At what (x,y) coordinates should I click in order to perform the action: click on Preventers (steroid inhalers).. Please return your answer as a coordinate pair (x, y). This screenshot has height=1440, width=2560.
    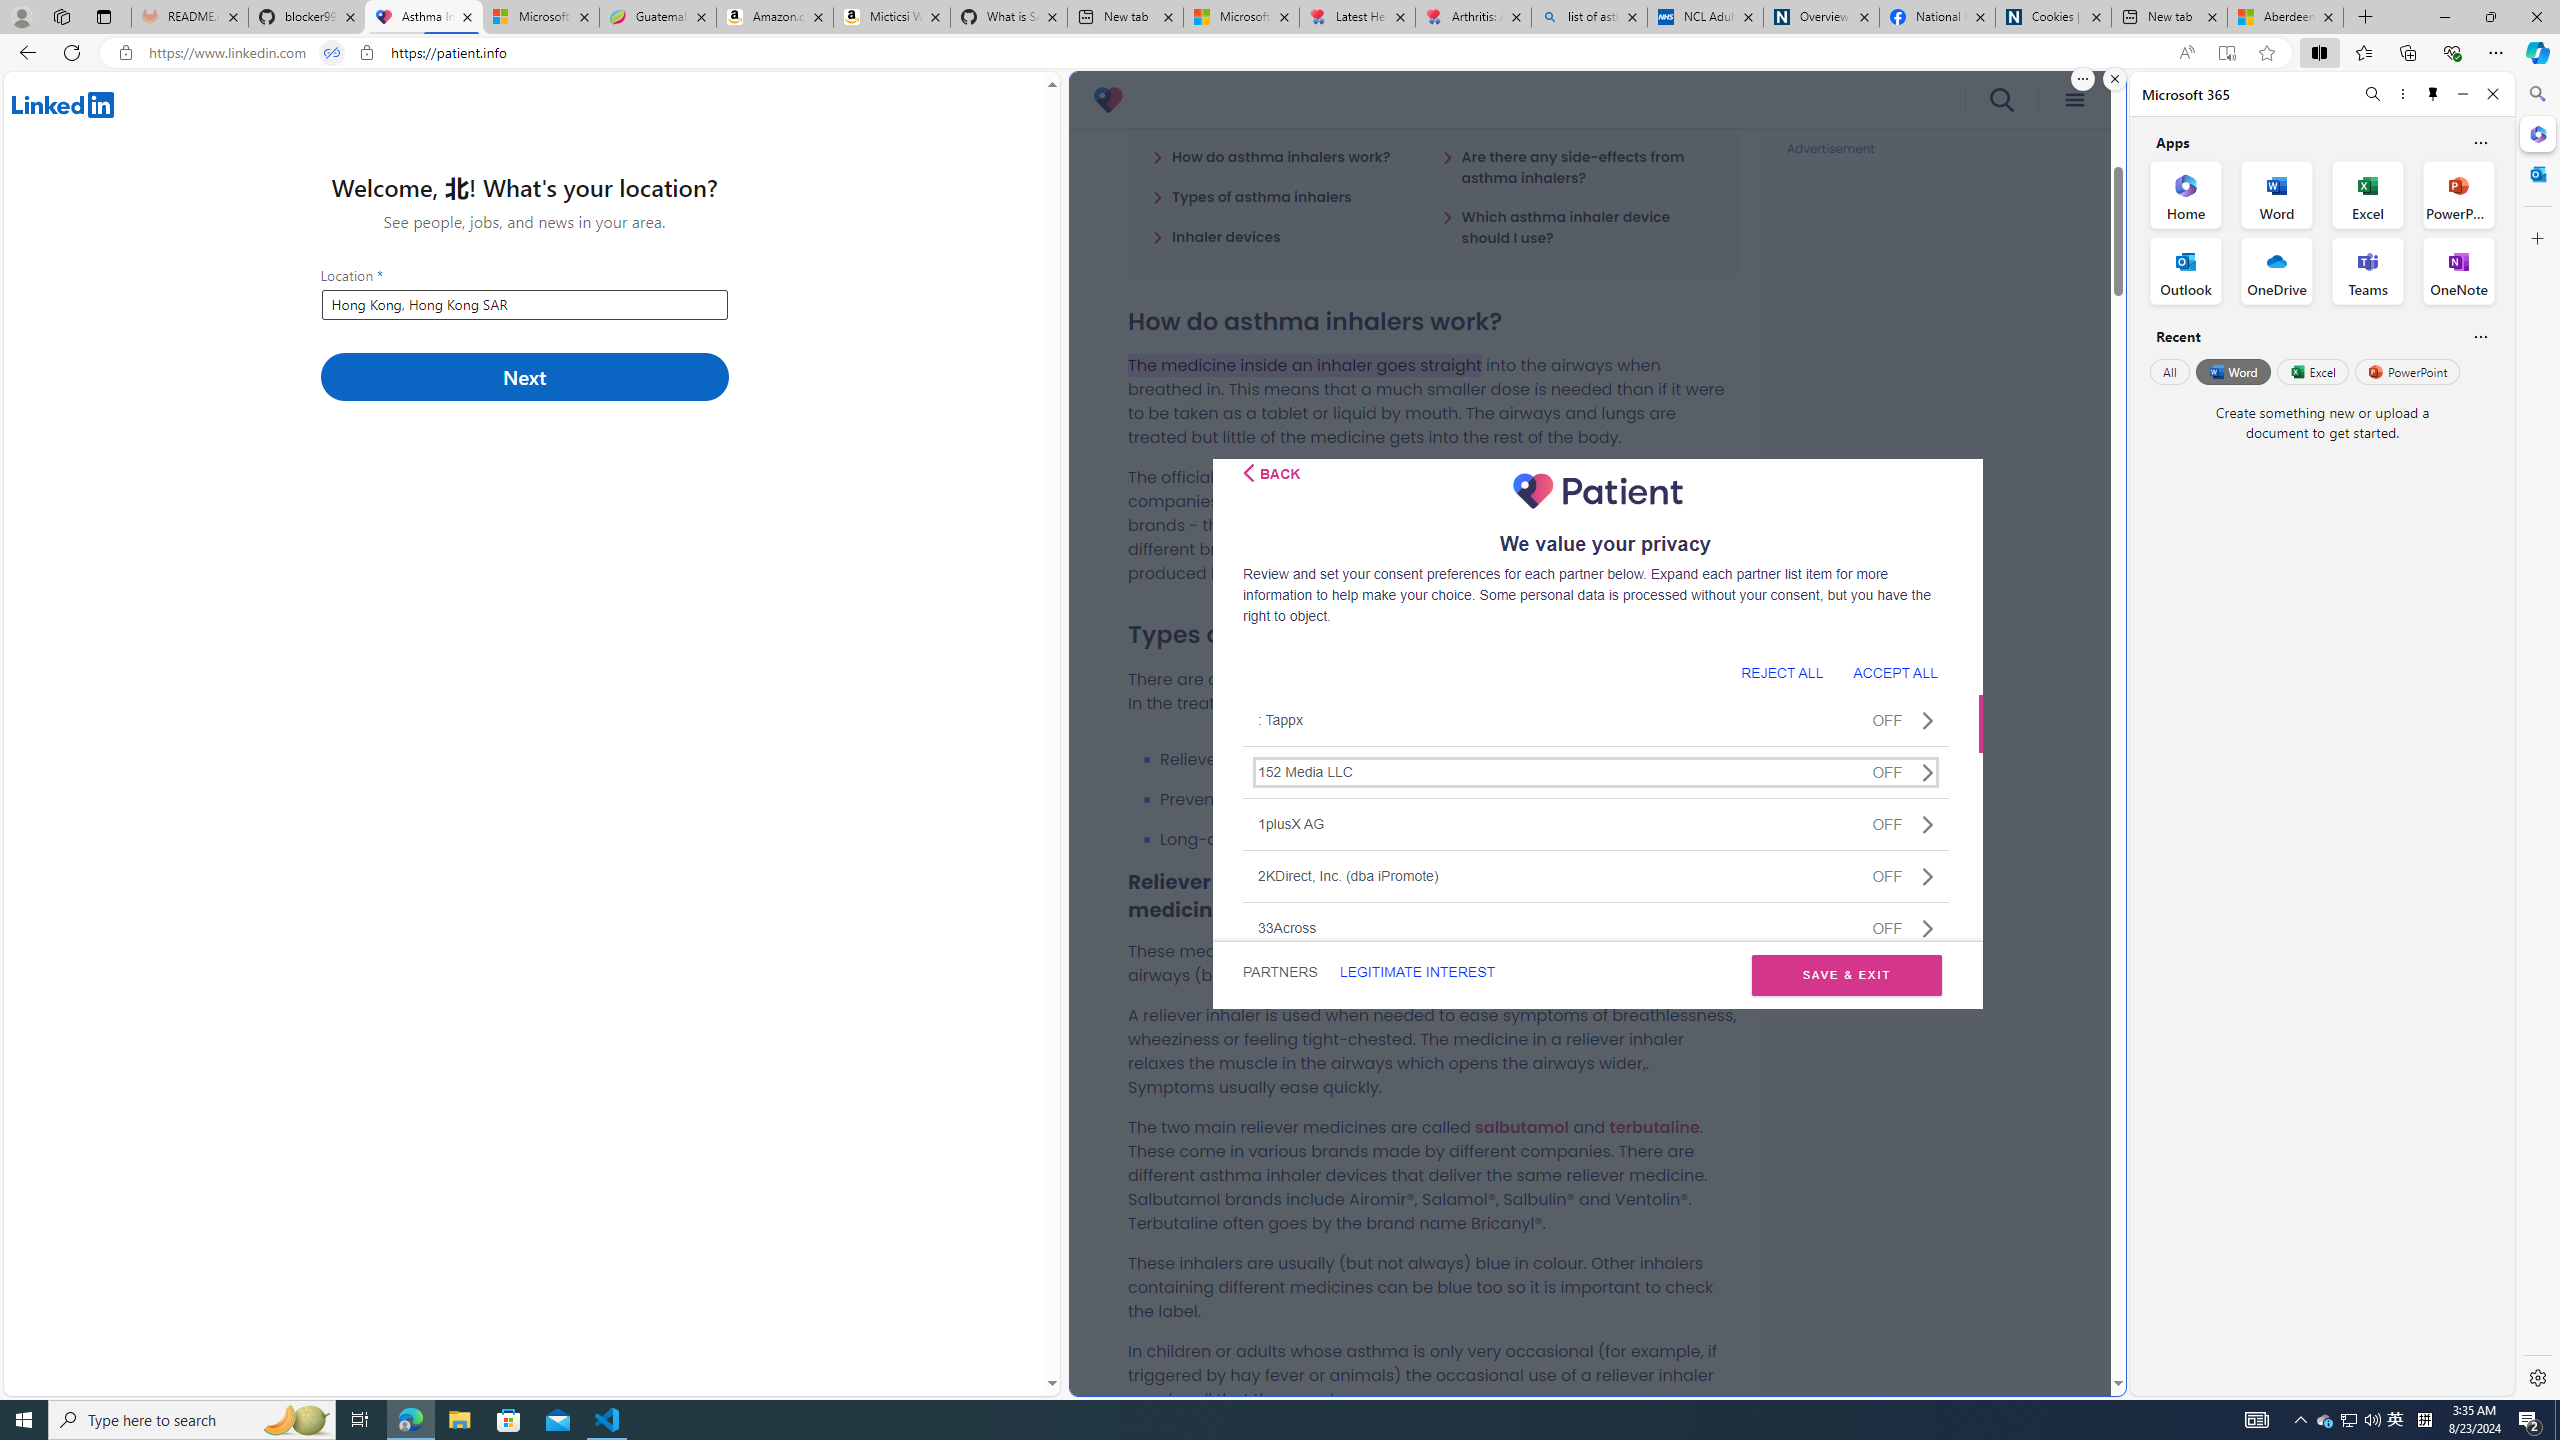
    Looking at the image, I should click on (1448, 800).